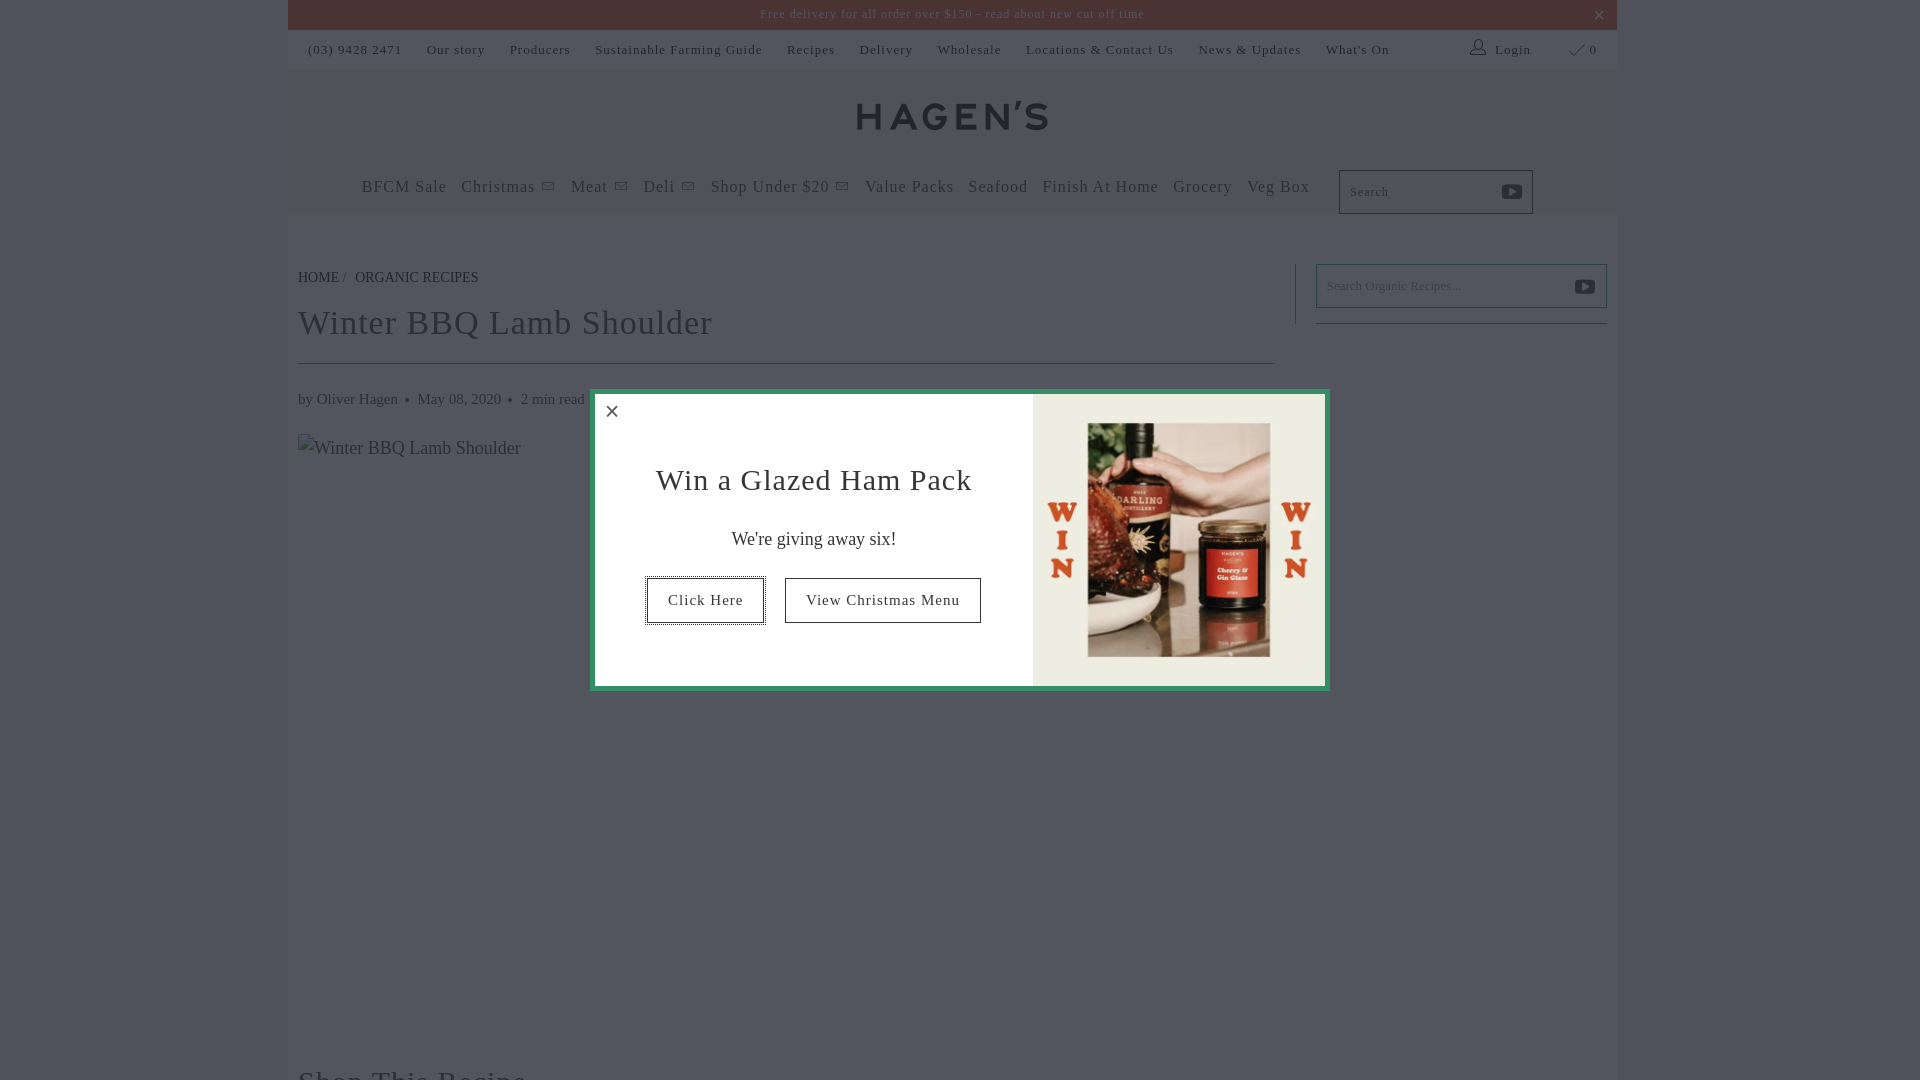 Image resolution: width=1920 pixels, height=1080 pixels. I want to click on new cut off time, so click(1098, 14).